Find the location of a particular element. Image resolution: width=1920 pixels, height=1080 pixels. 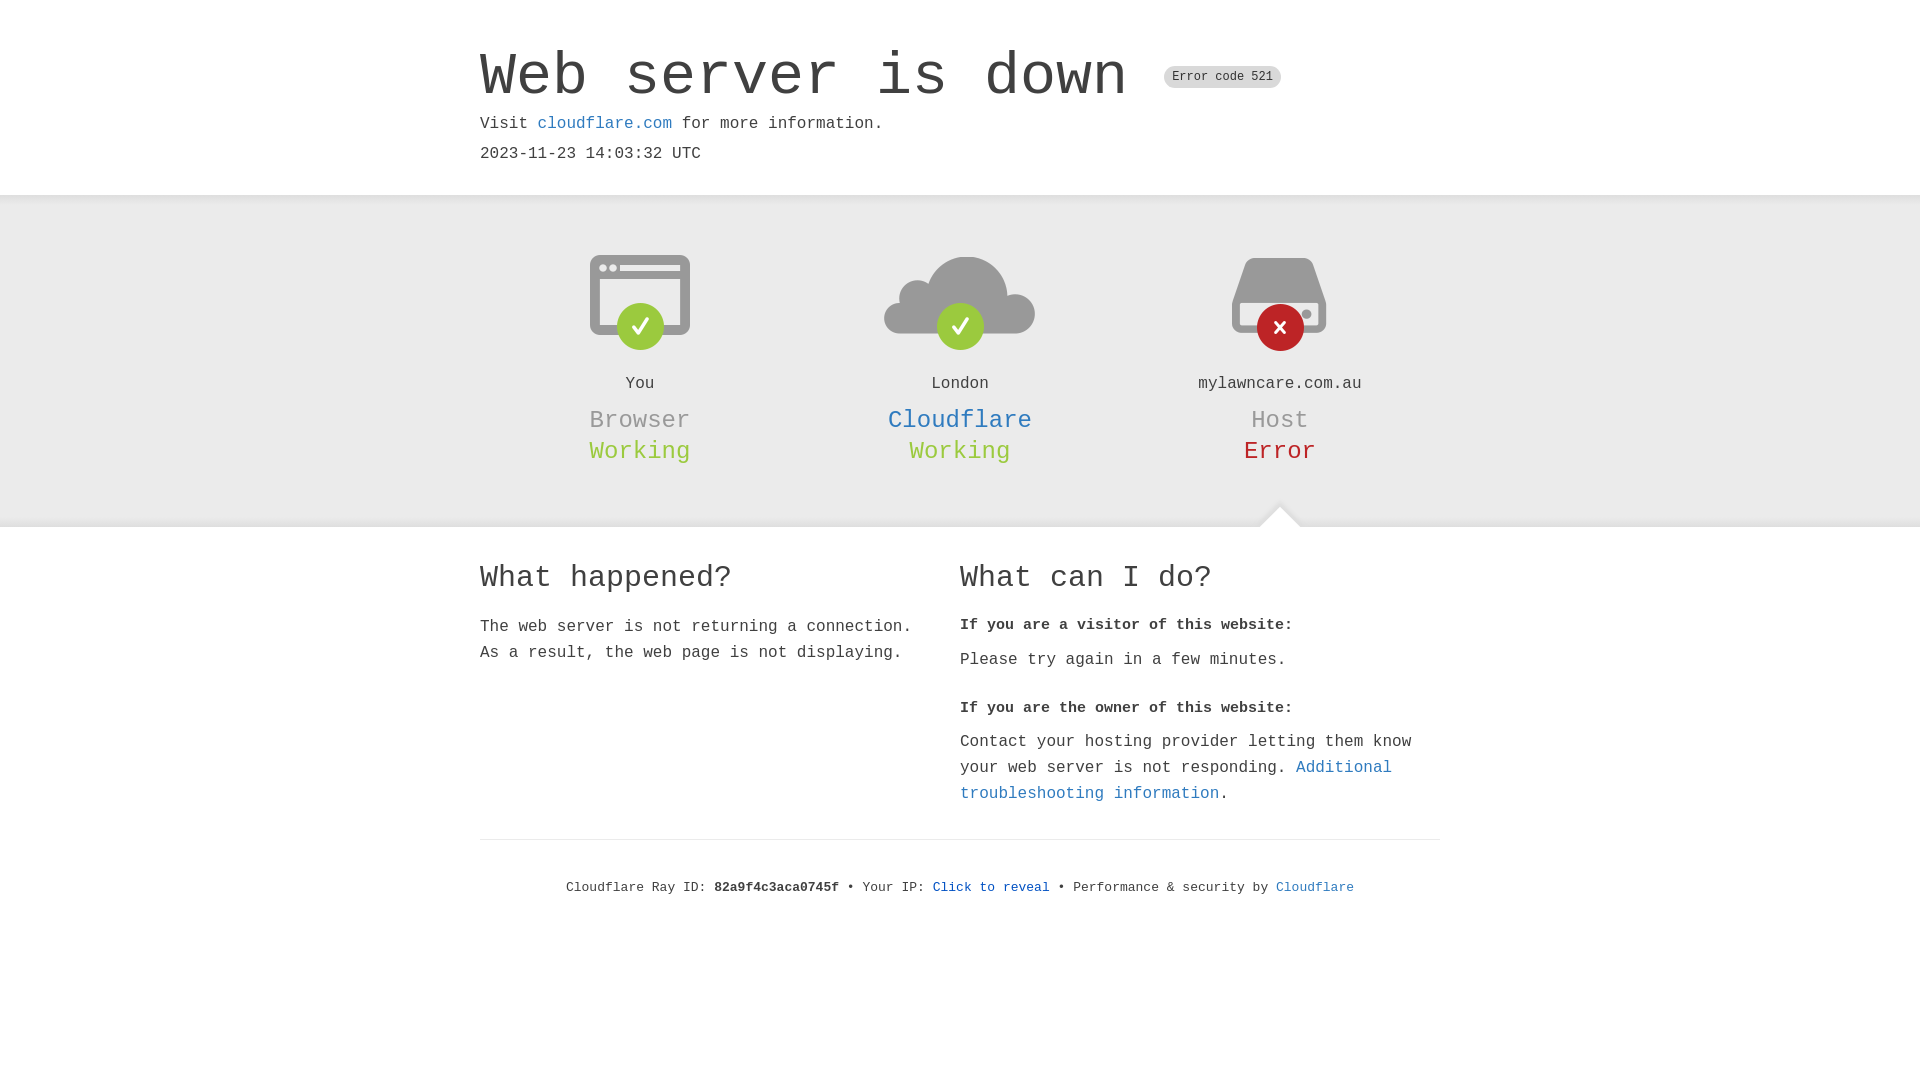

Click to reveal is located at coordinates (992, 888).